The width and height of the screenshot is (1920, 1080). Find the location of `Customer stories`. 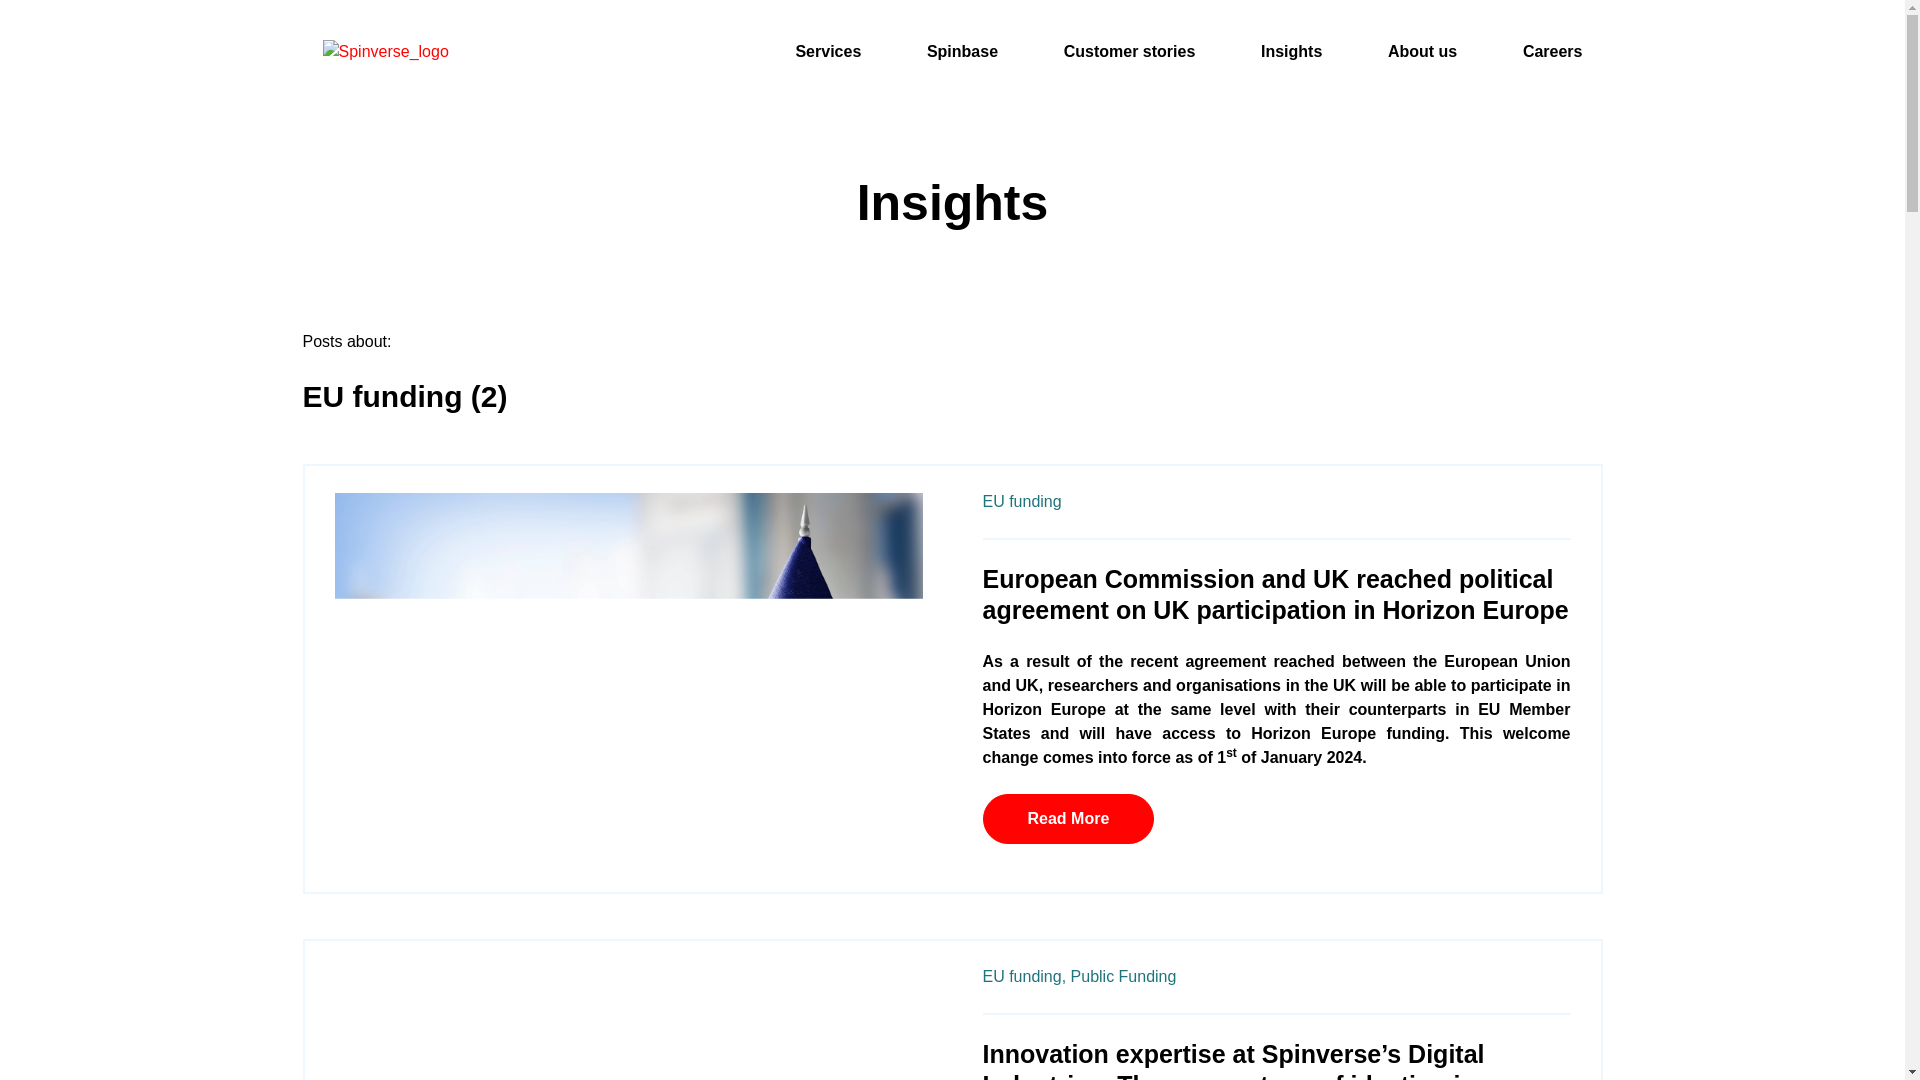

Customer stories is located at coordinates (1130, 52).